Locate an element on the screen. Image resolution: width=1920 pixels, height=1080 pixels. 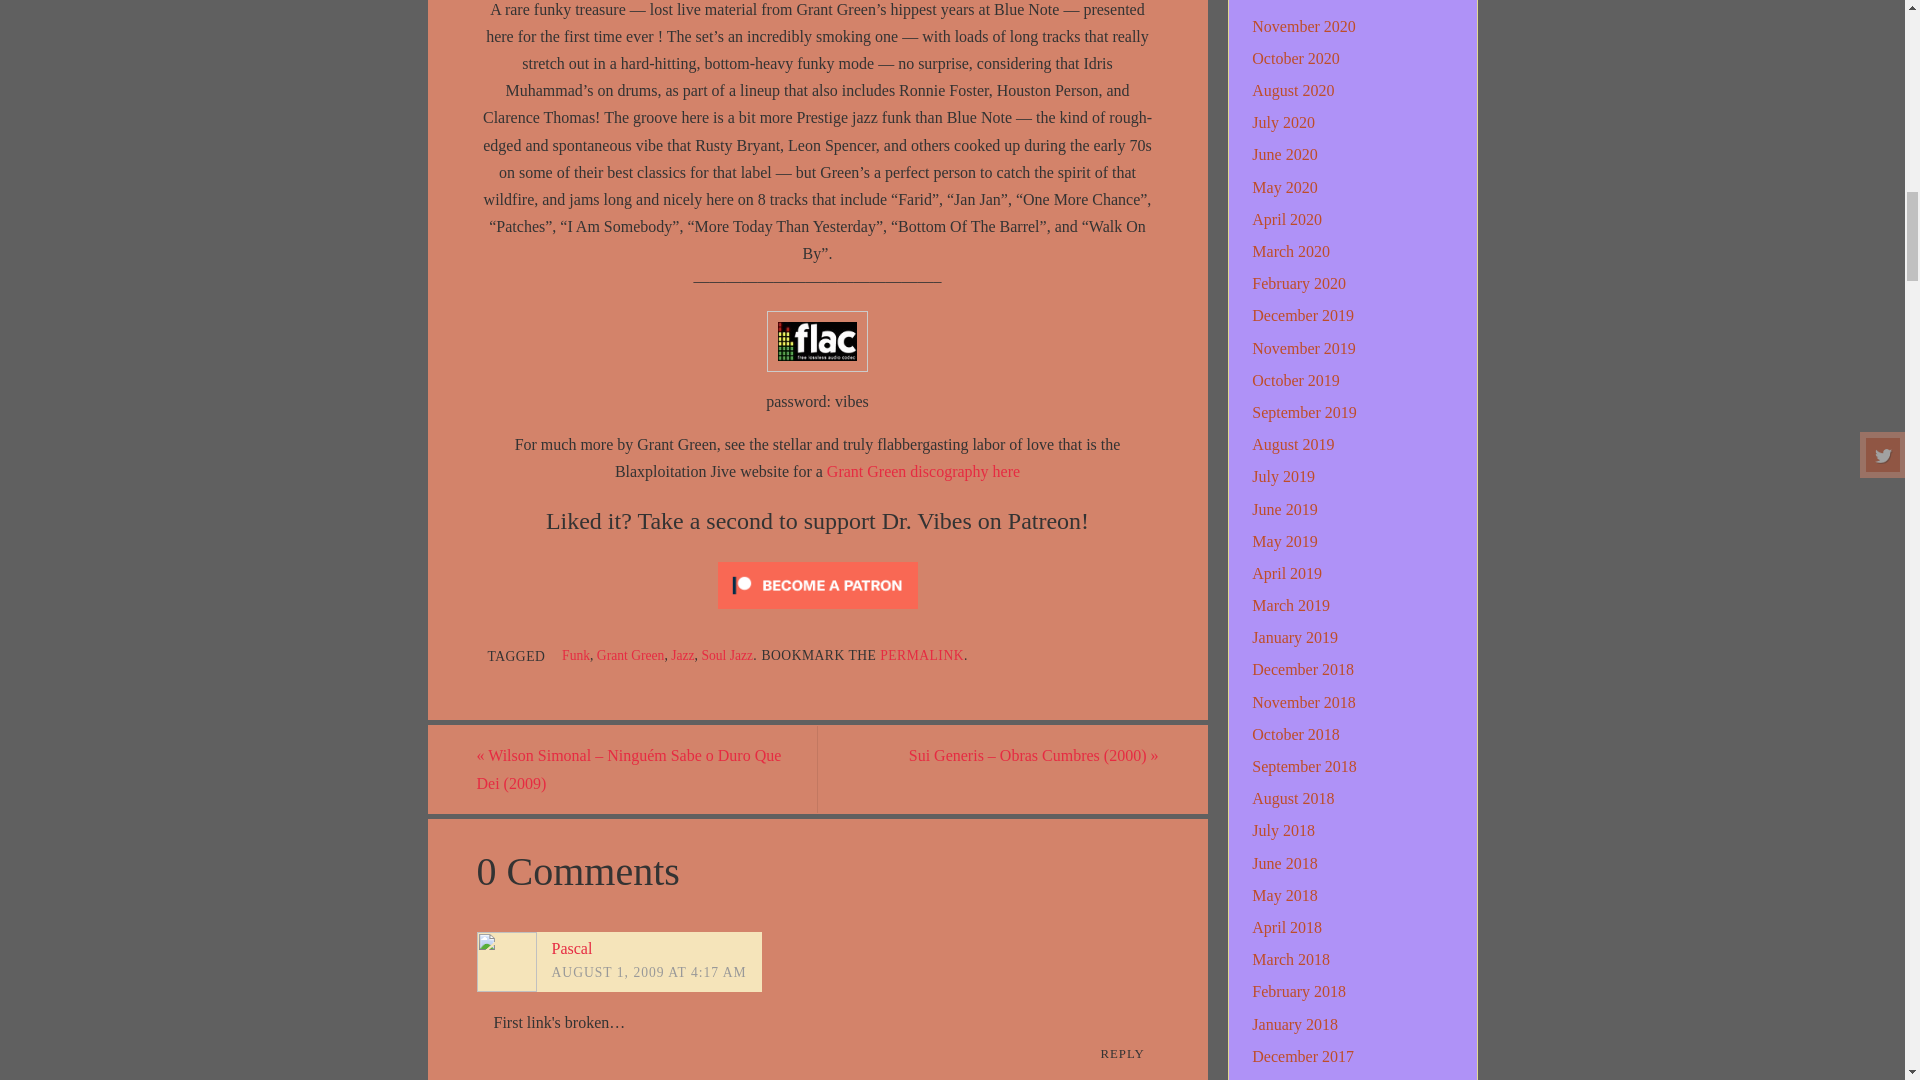
AUGUST 1, 2009 AT 4:17 AM is located at coordinates (649, 972).